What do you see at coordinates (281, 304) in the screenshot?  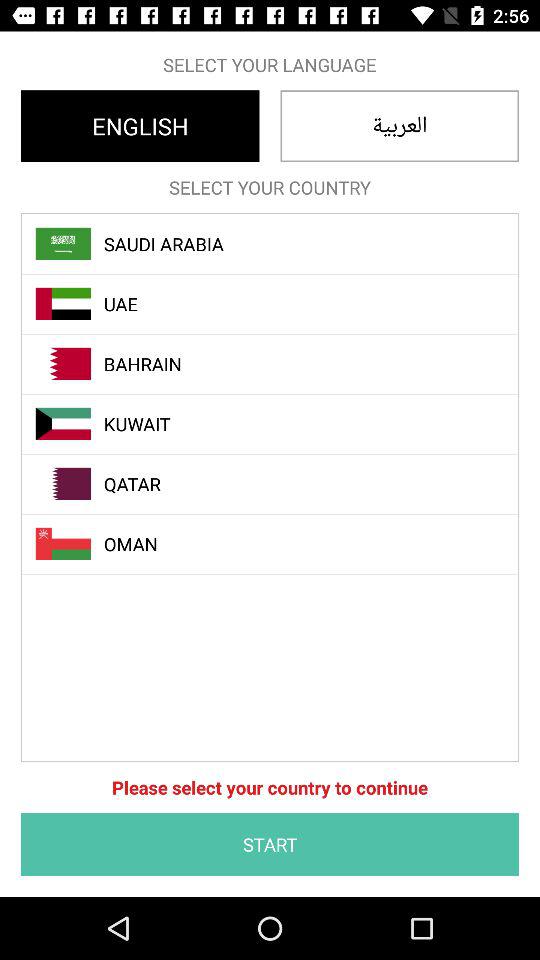 I see `scroll to the uae` at bounding box center [281, 304].